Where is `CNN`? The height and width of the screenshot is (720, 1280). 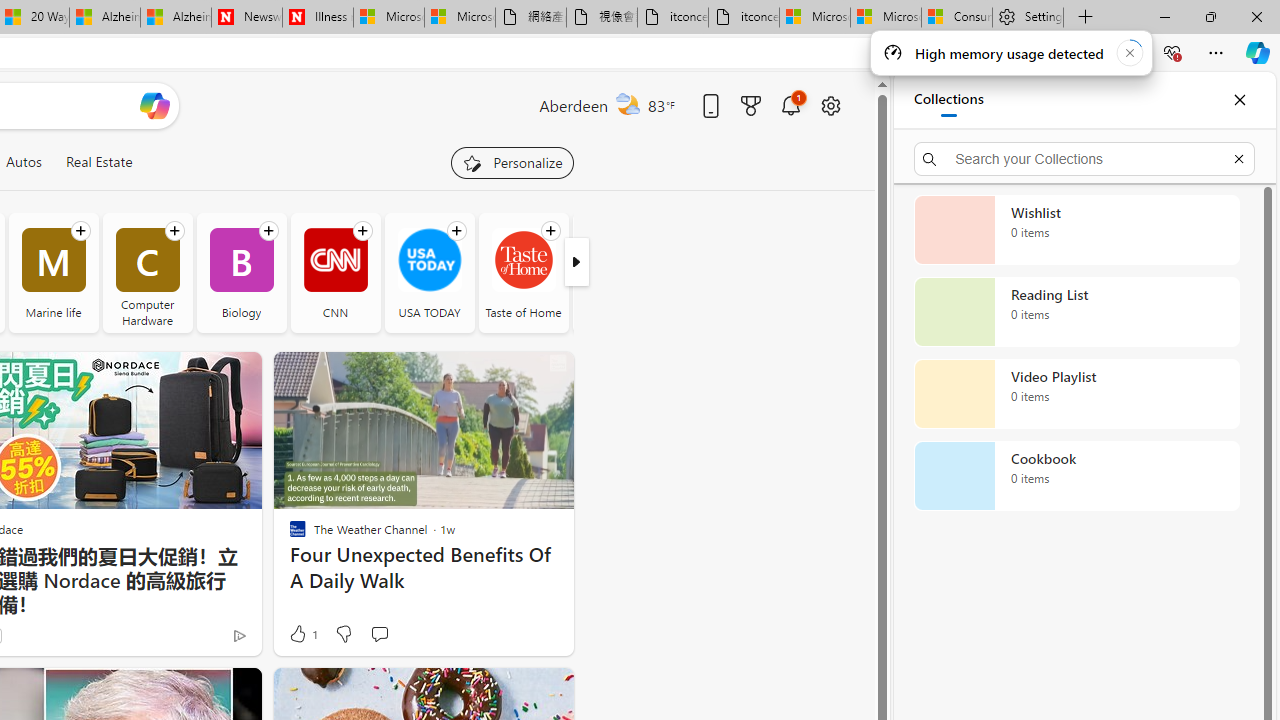
CNN is located at coordinates (336, 272).